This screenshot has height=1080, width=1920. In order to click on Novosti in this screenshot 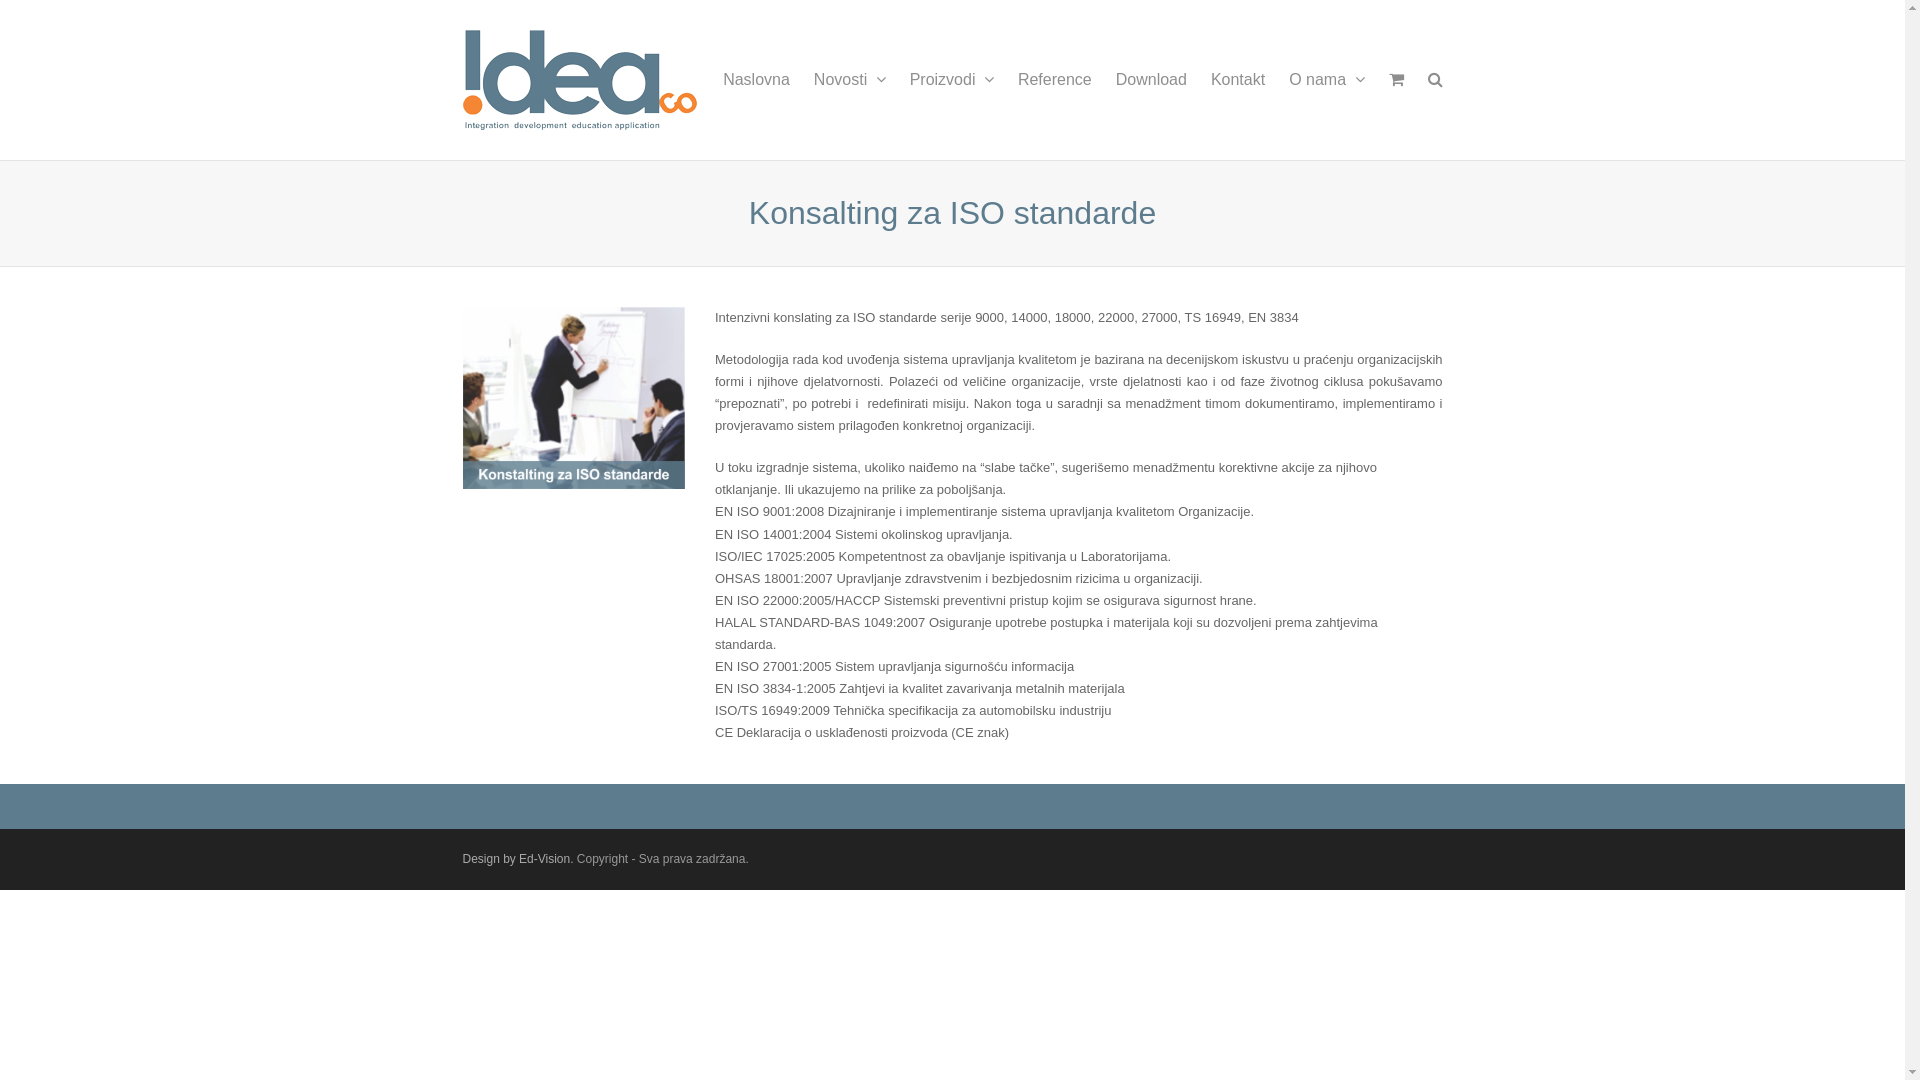, I will do `click(850, 80)`.